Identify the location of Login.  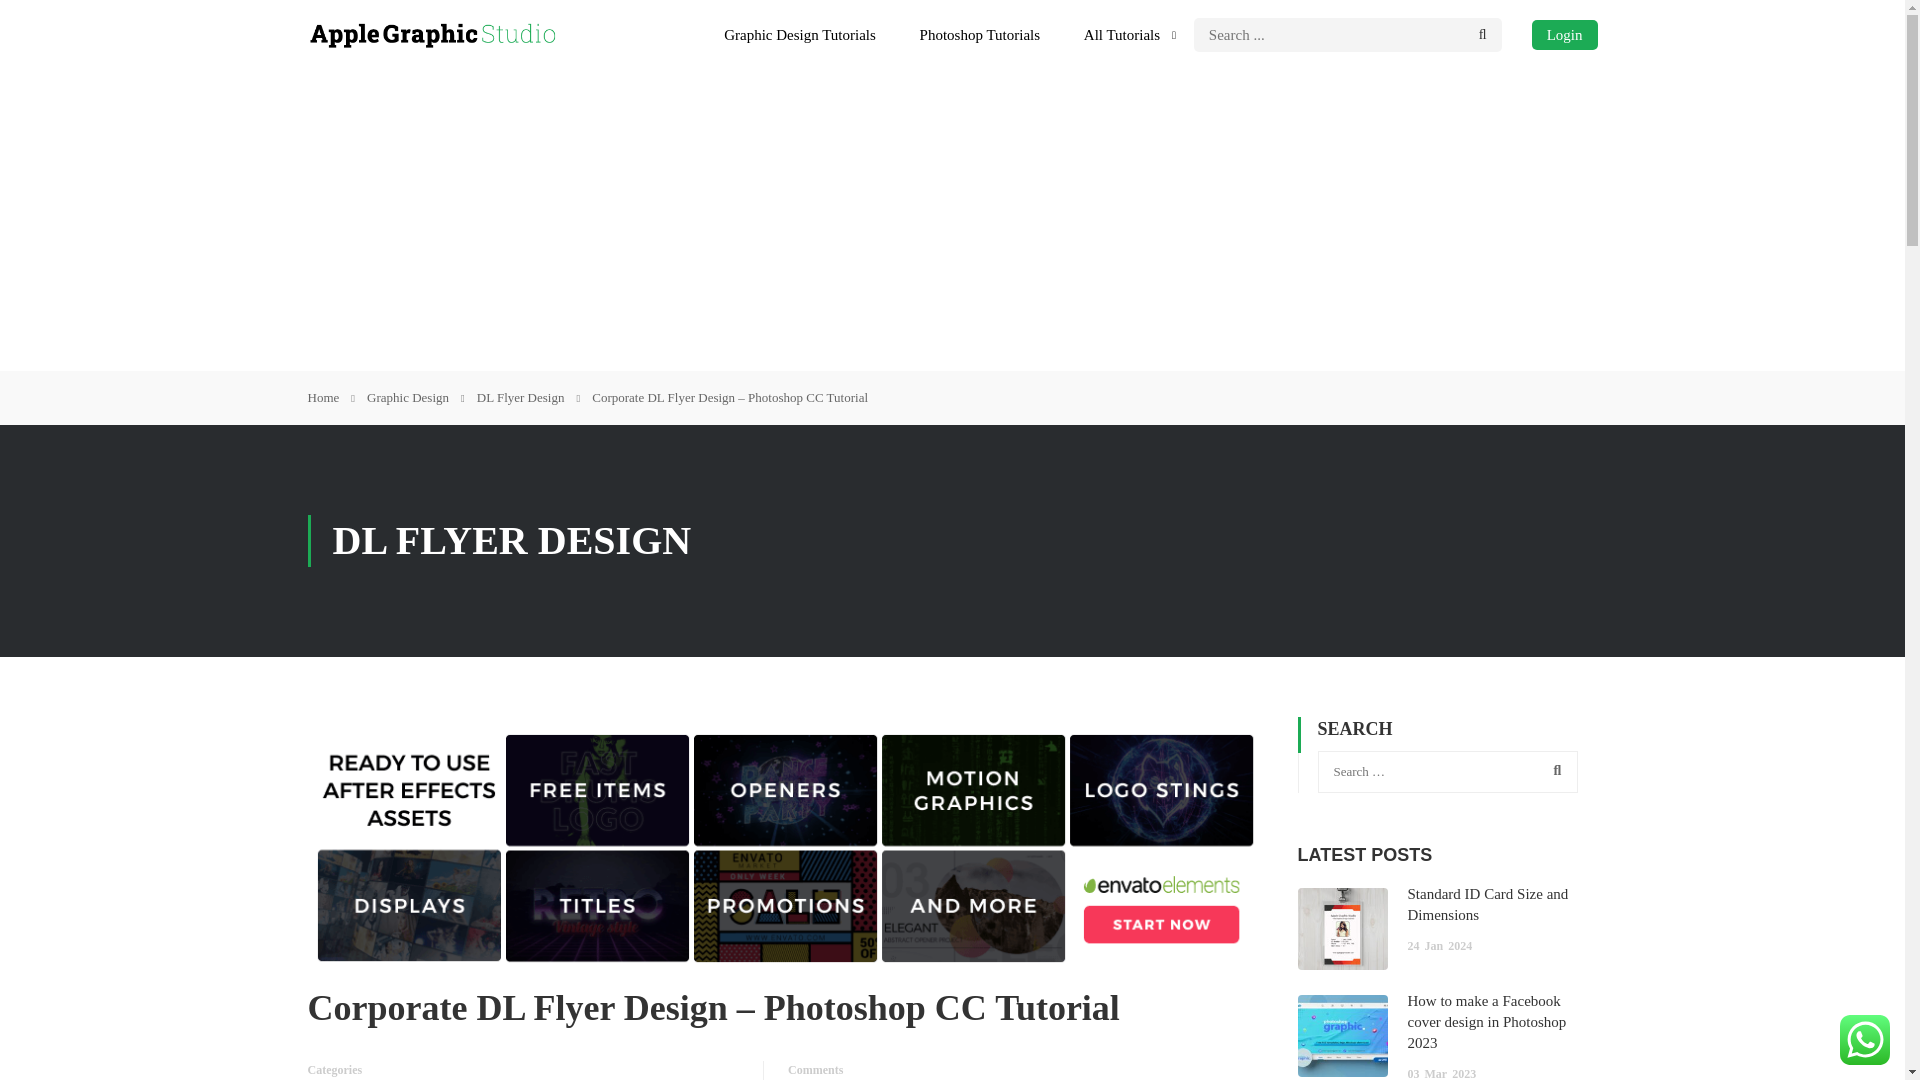
(1564, 34).